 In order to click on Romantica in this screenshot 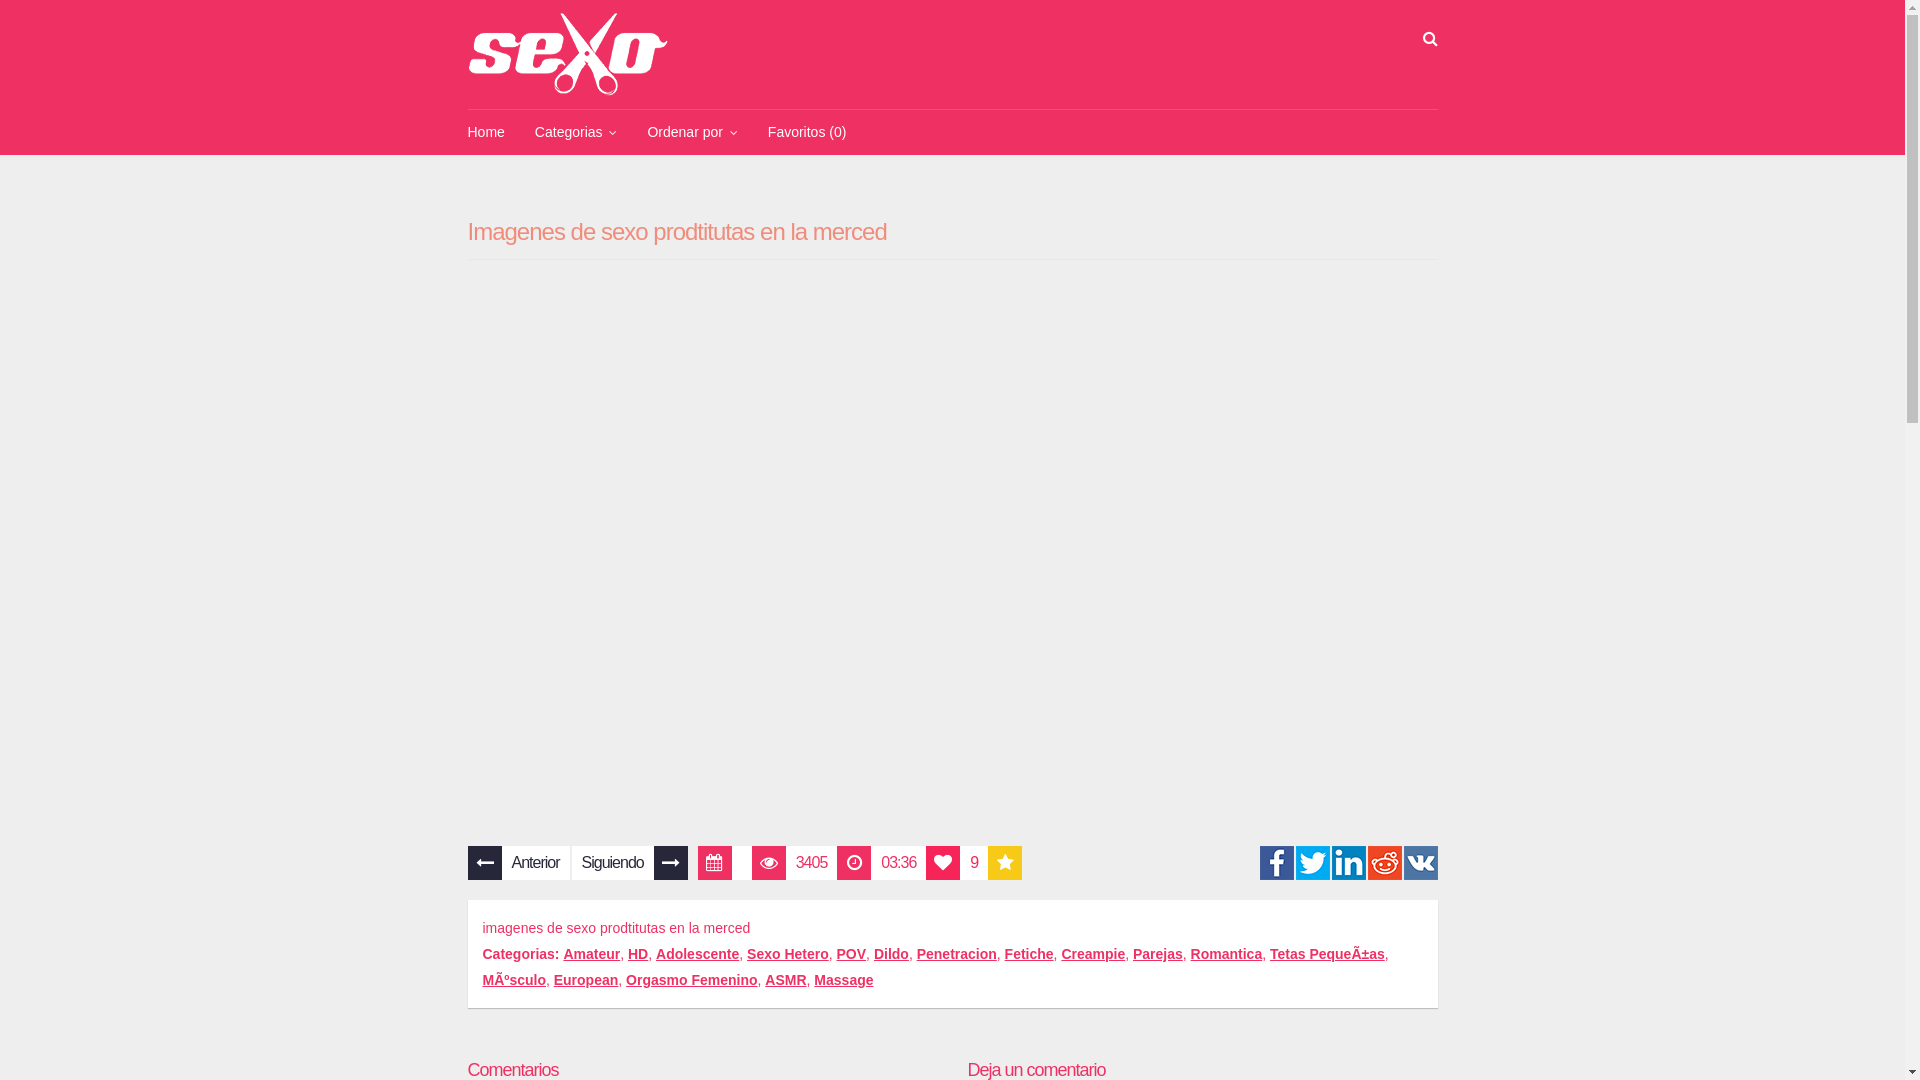, I will do `click(1227, 954)`.